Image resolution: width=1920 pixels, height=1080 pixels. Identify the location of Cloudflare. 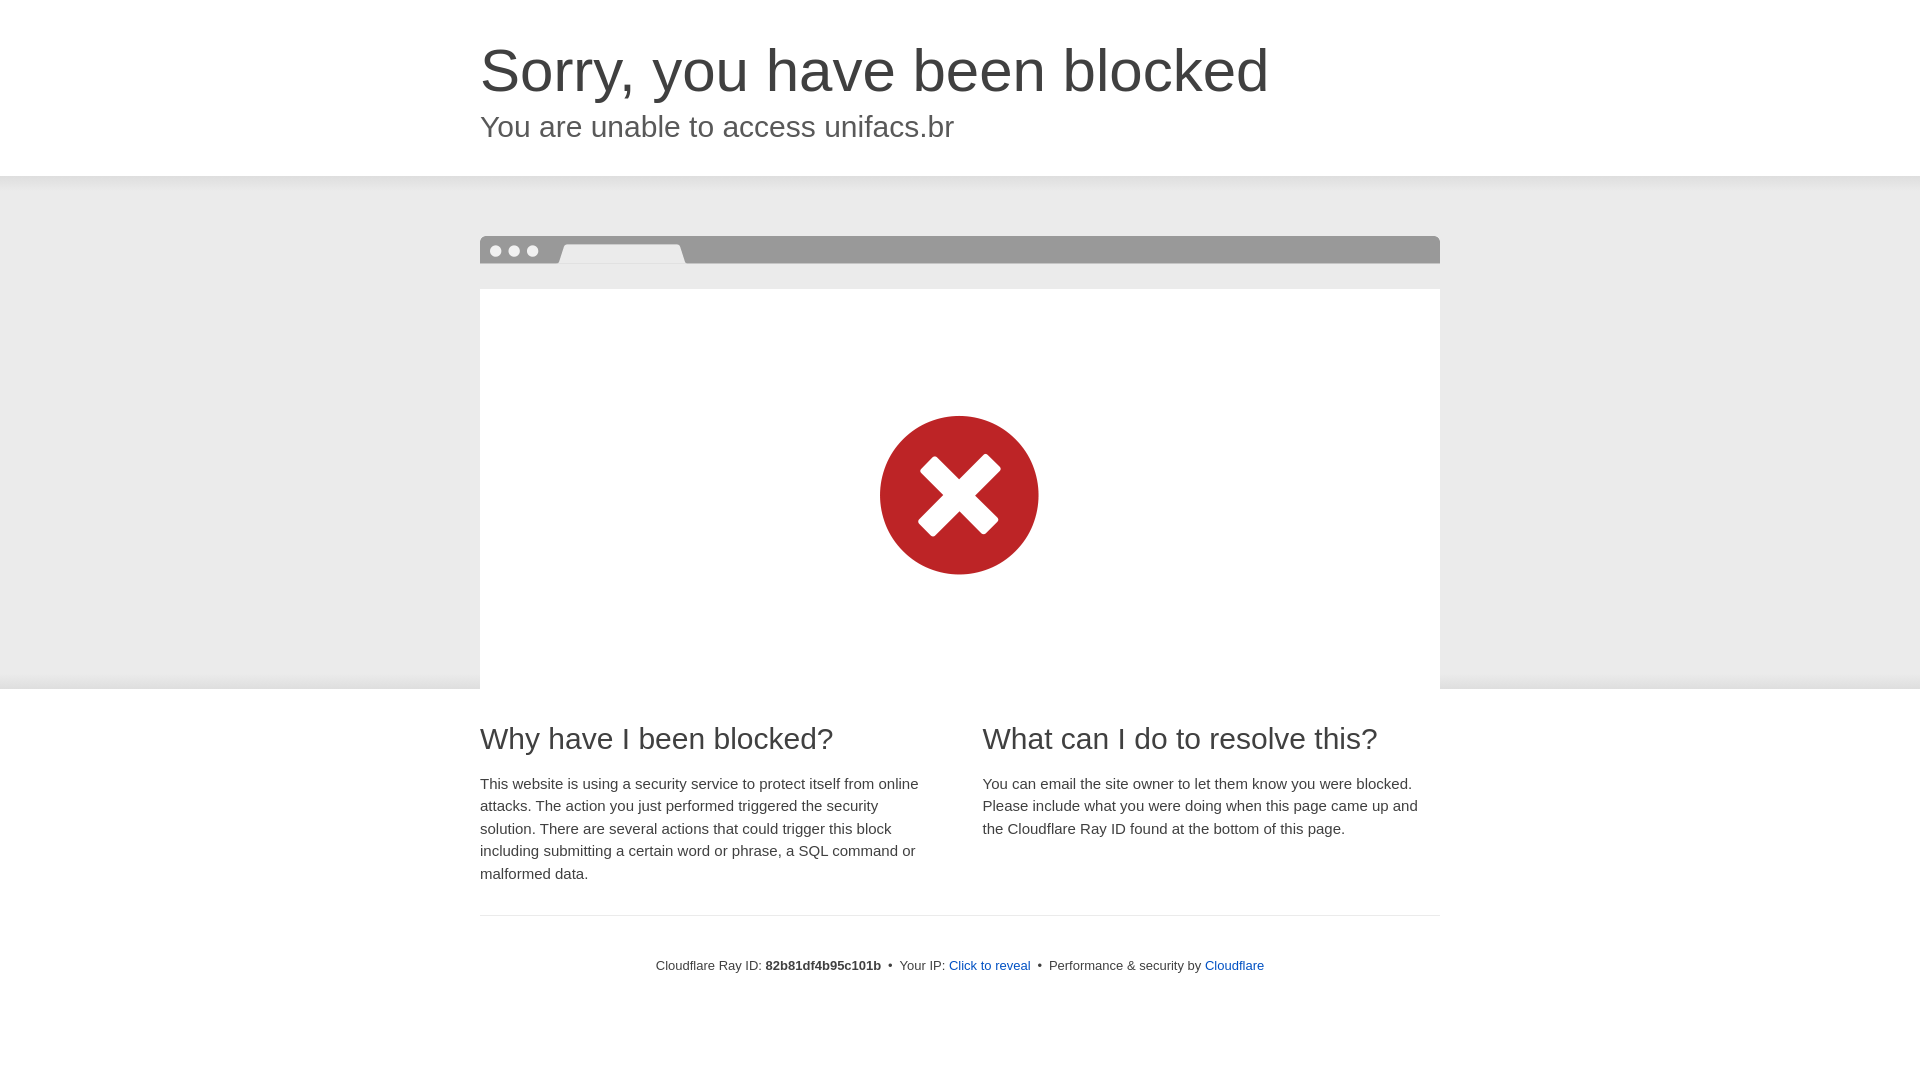
(1234, 966).